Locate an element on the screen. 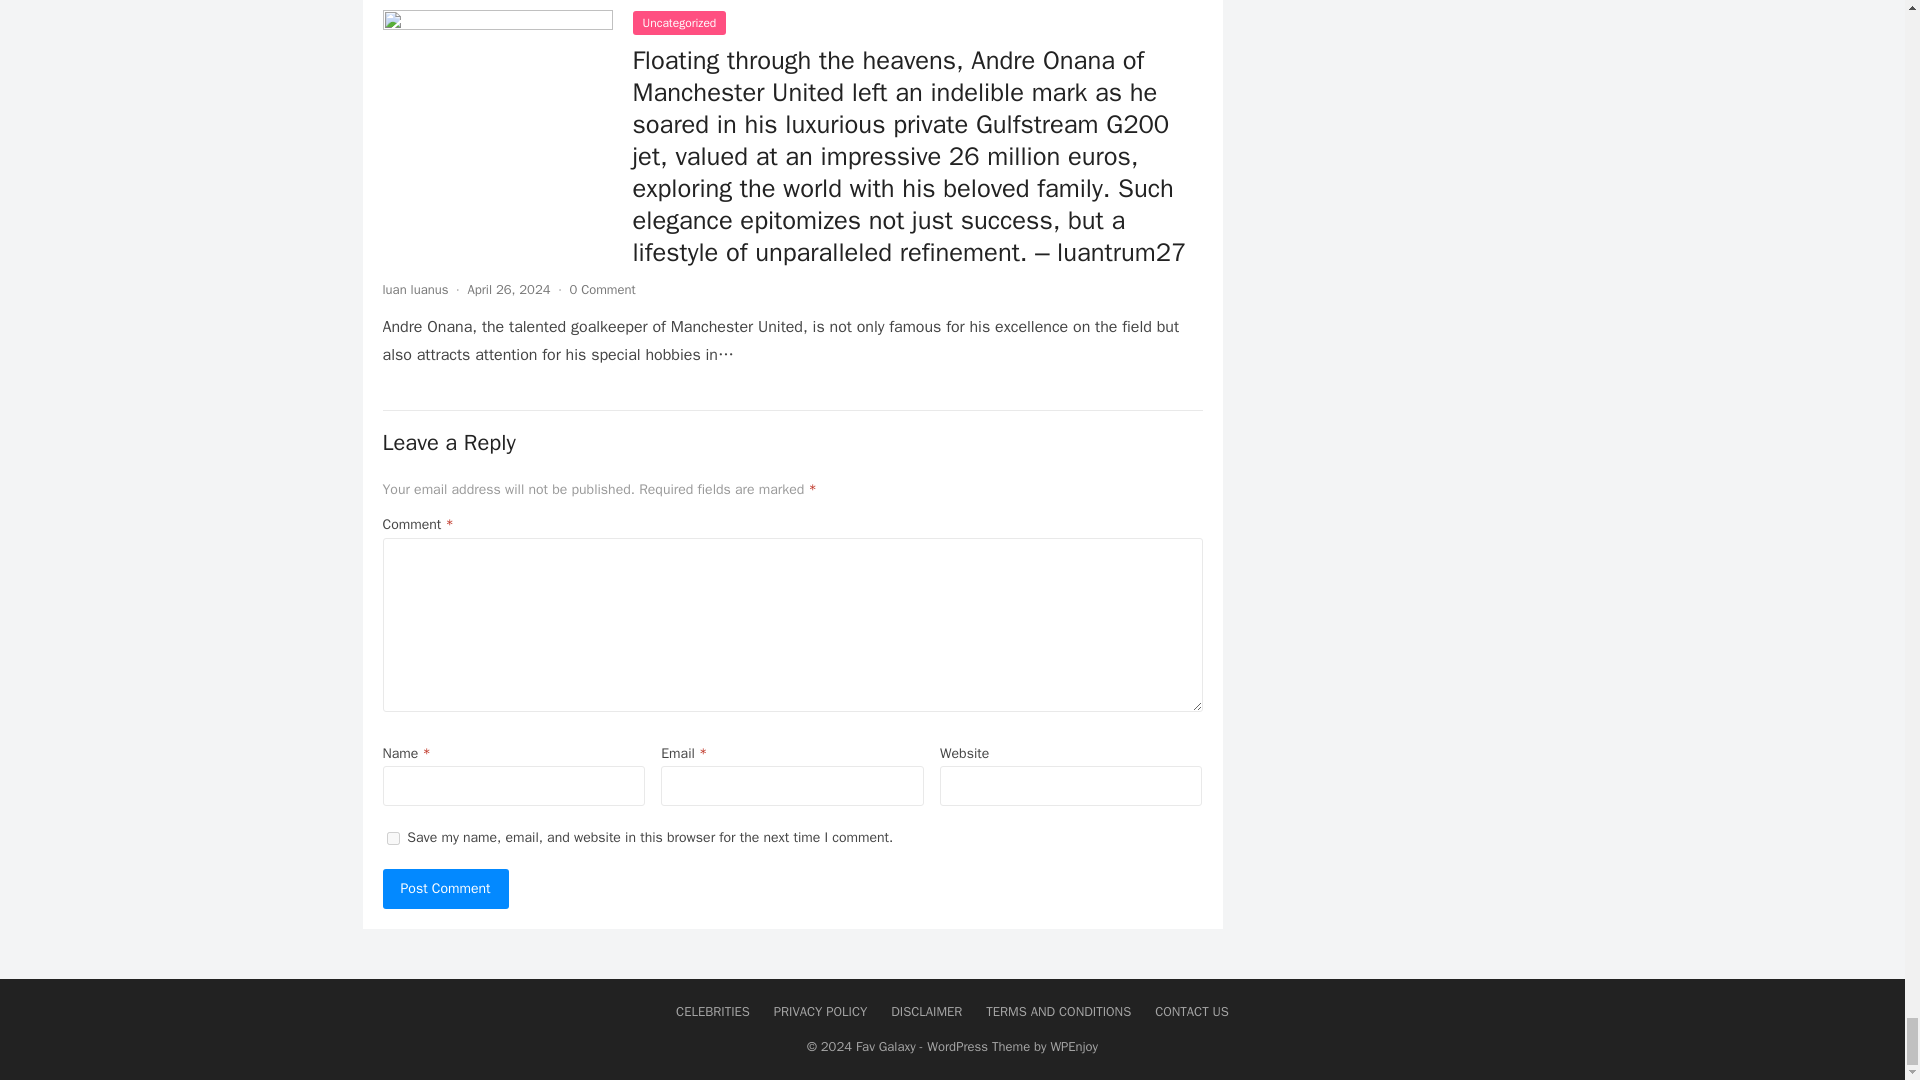  Posts by luan luanus is located at coordinates (414, 289).